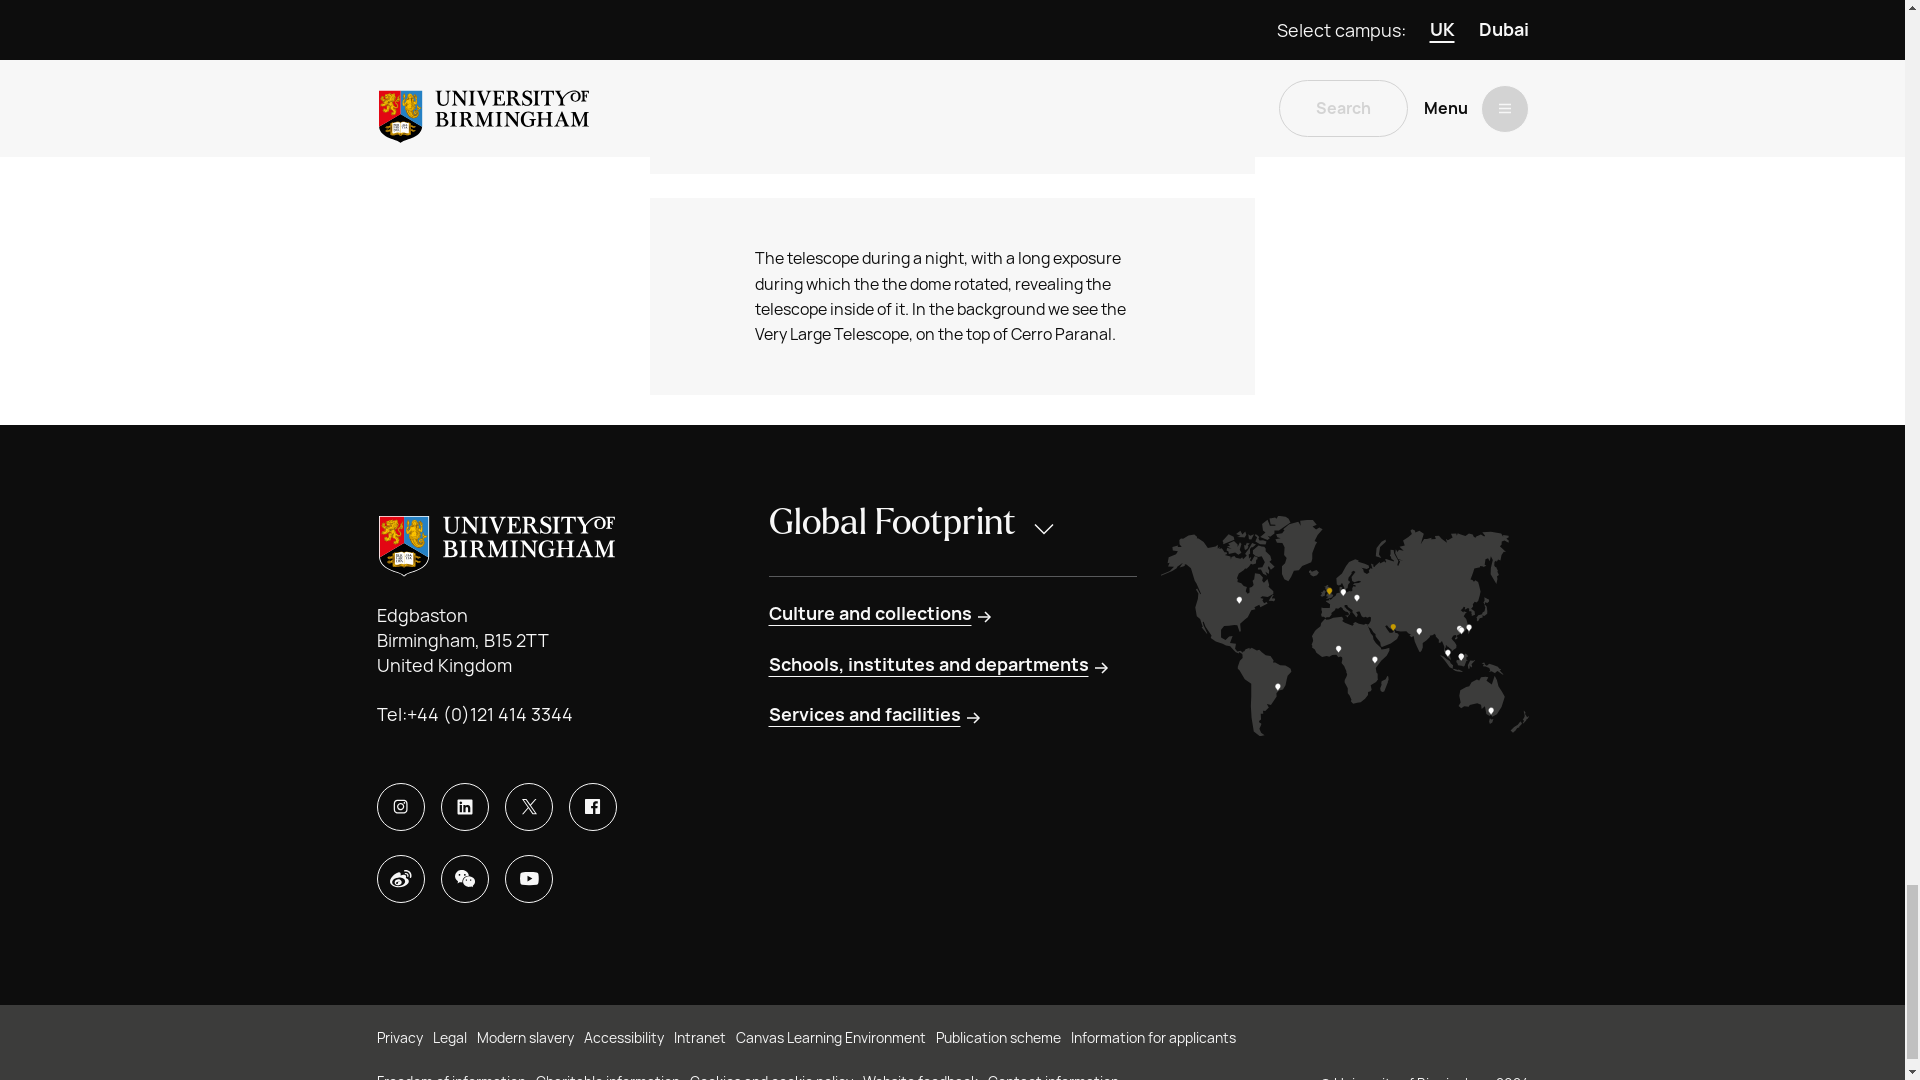  I want to click on Schools, institutes and departments, so click(940, 665).